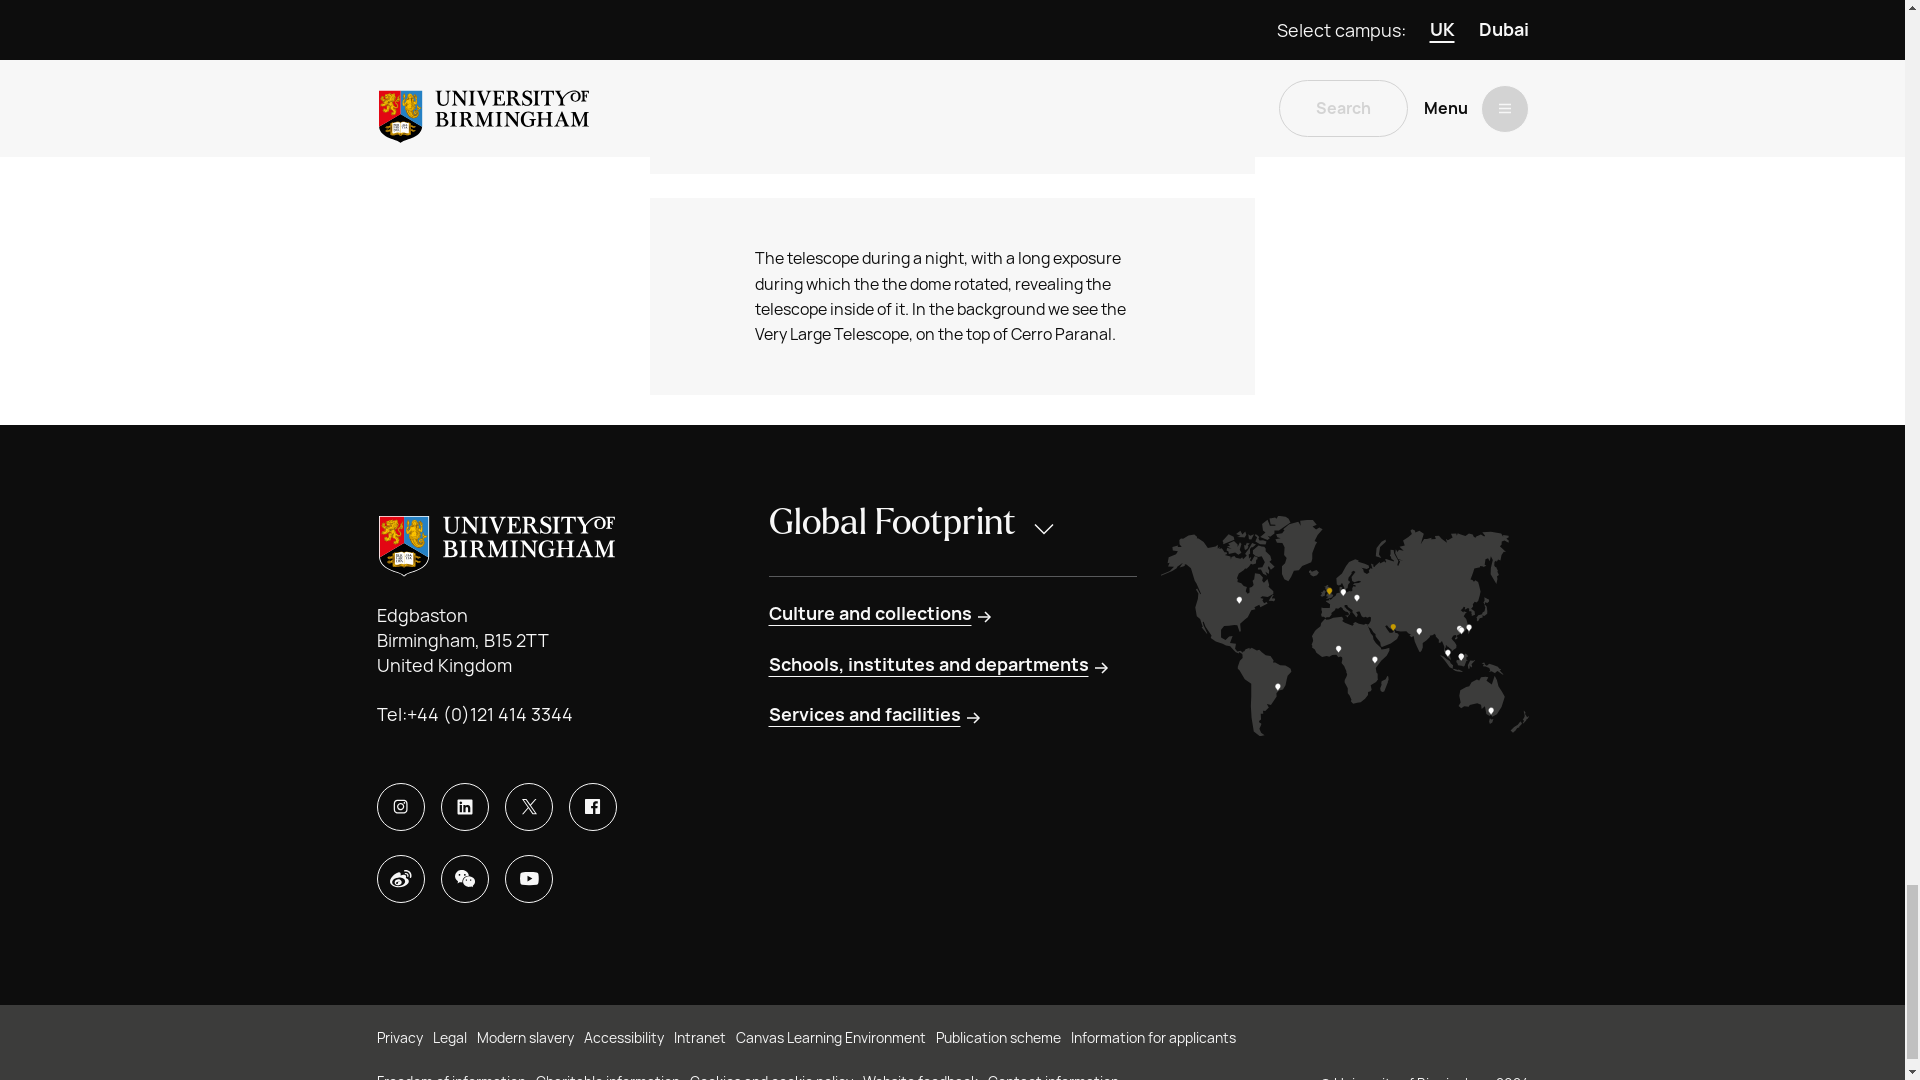  I want to click on Schools, institutes and departments, so click(940, 665).